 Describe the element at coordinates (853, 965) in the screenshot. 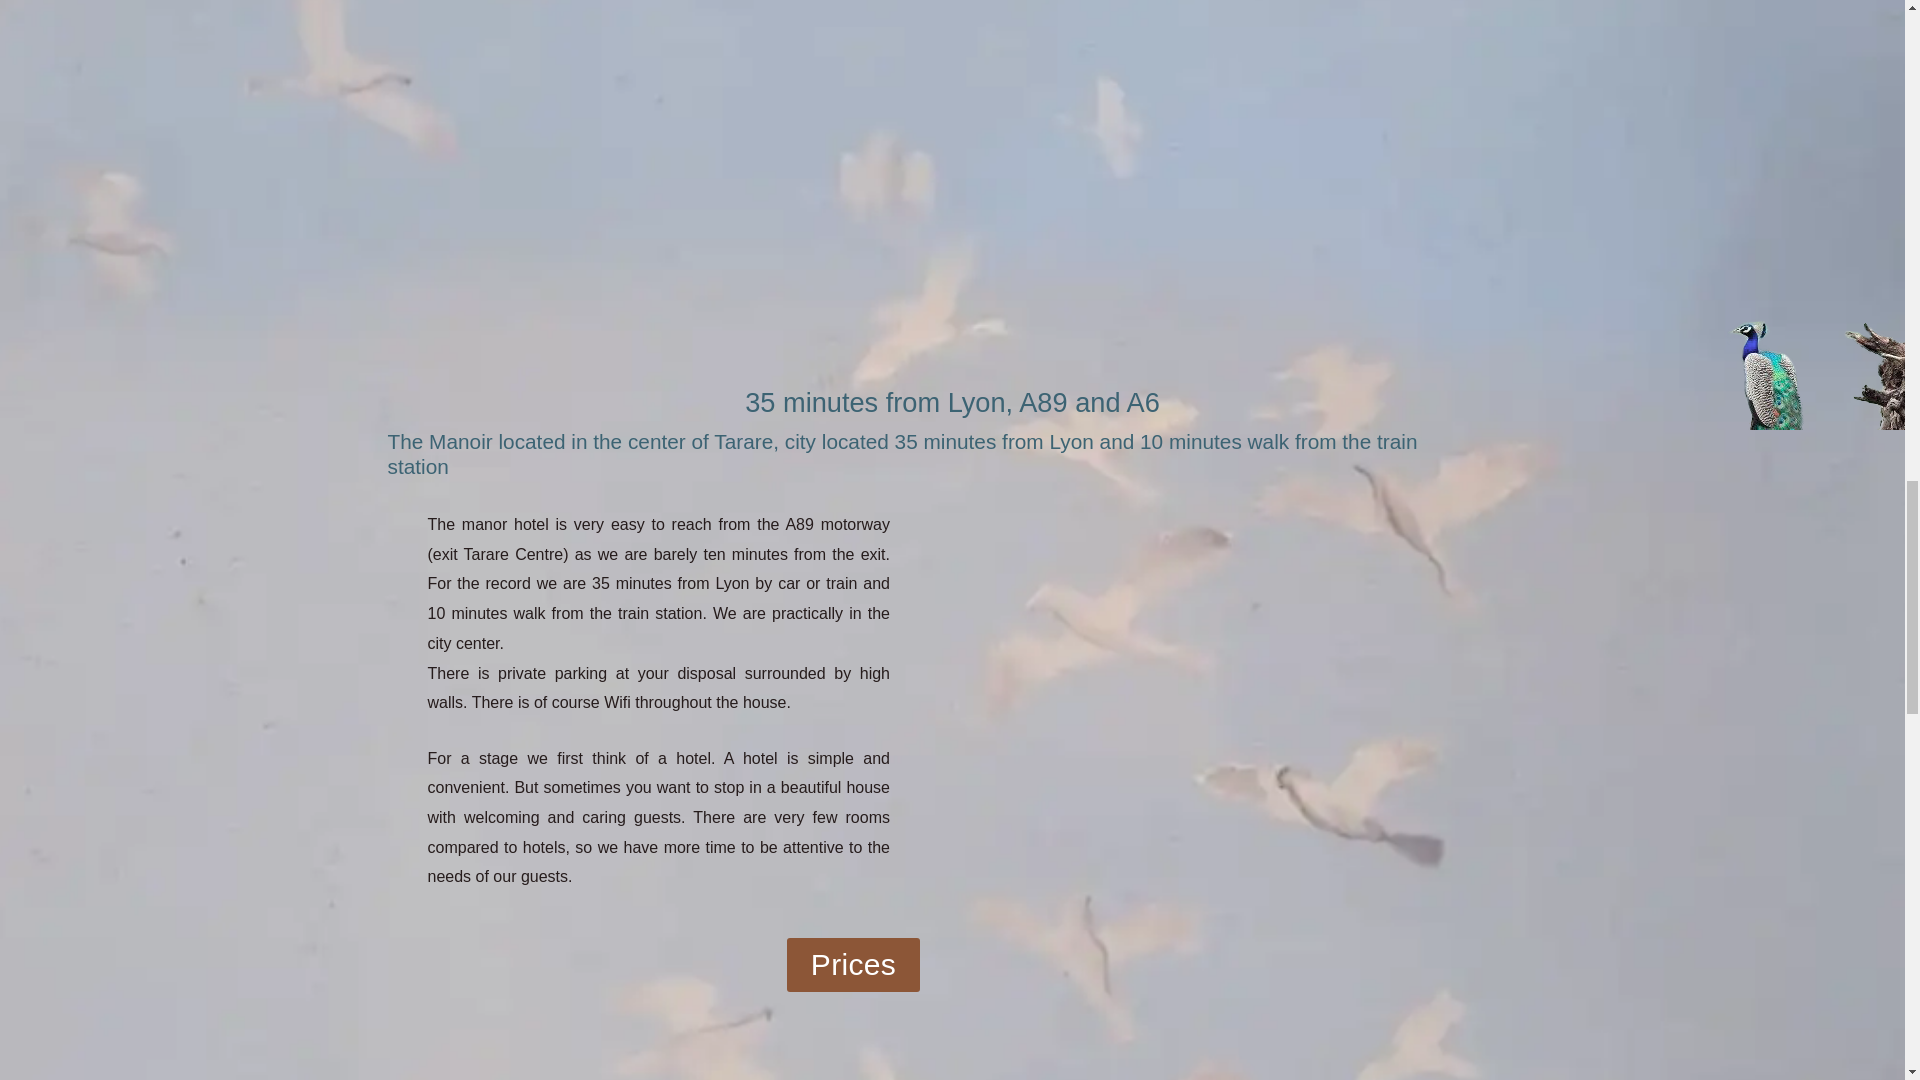

I see `Prices` at that location.